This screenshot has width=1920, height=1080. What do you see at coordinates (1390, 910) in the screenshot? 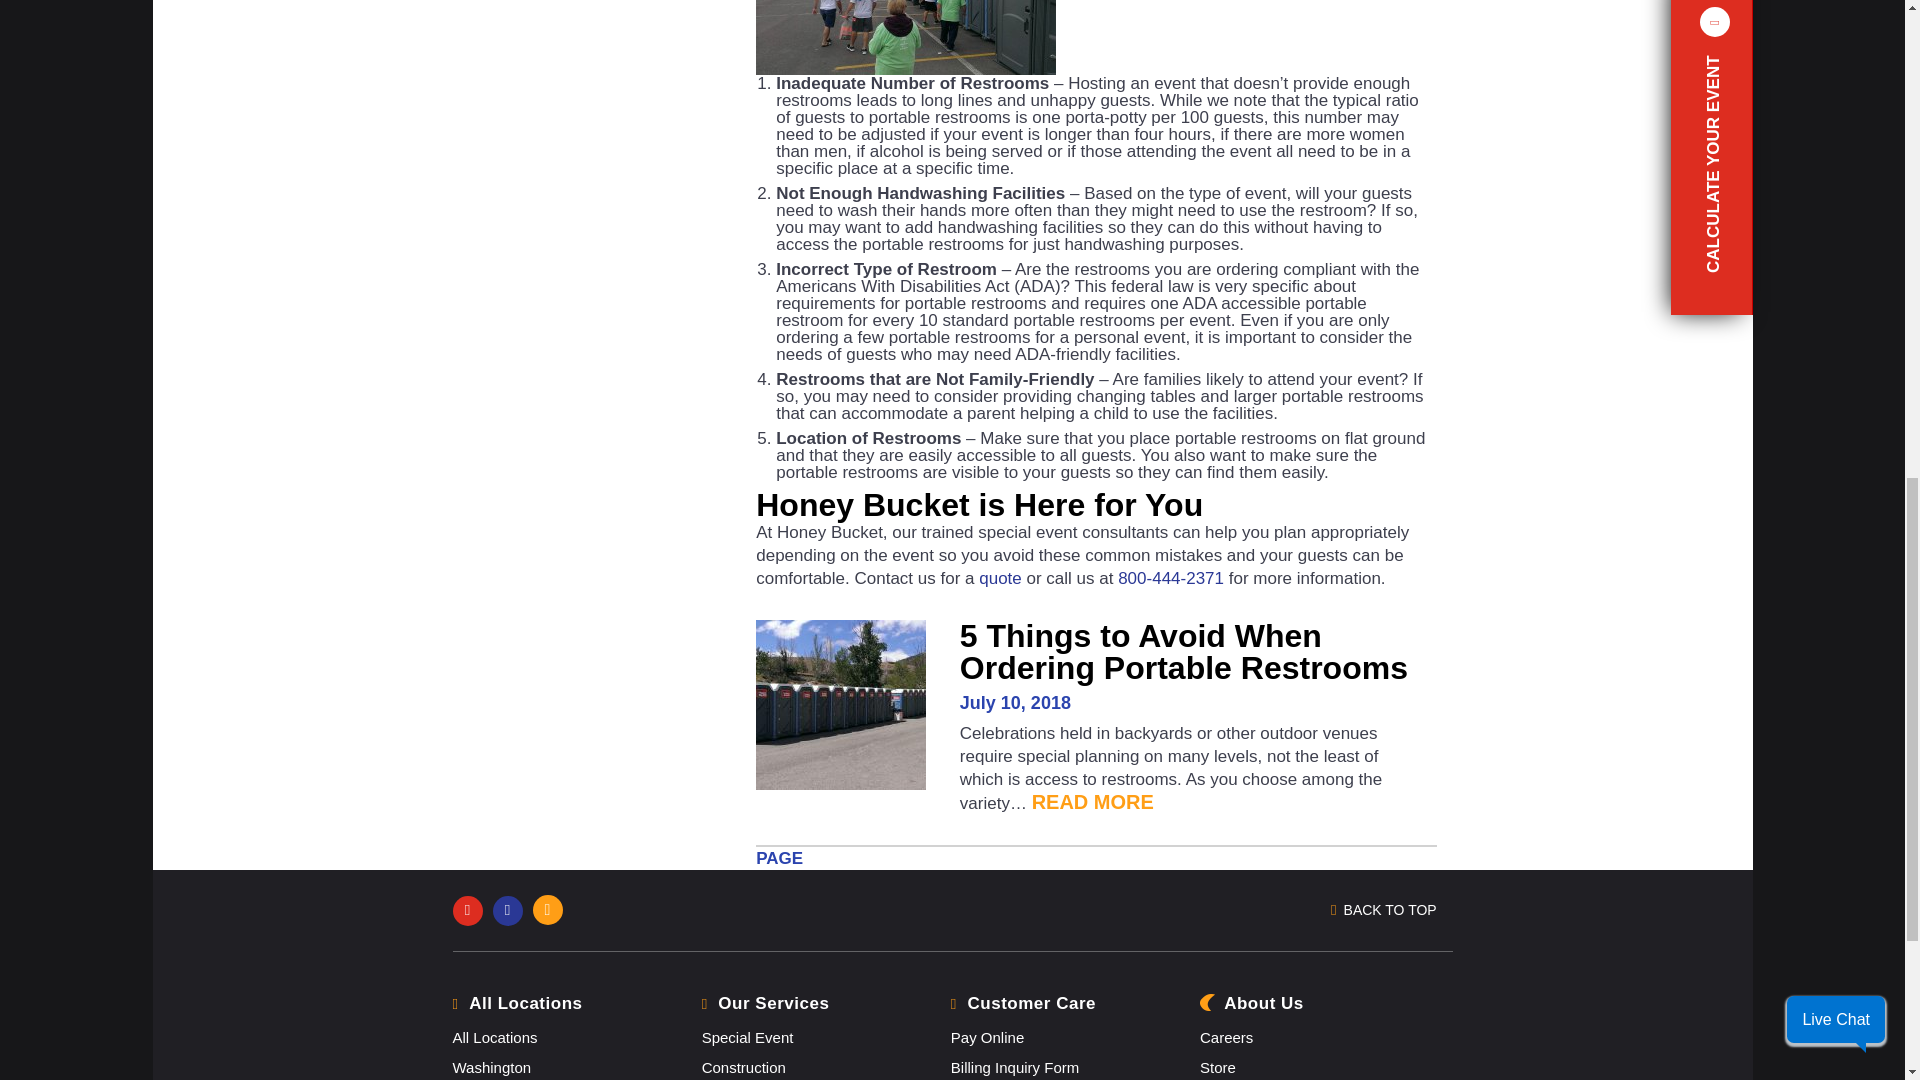
I see `BACK TO TOP` at bounding box center [1390, 910].